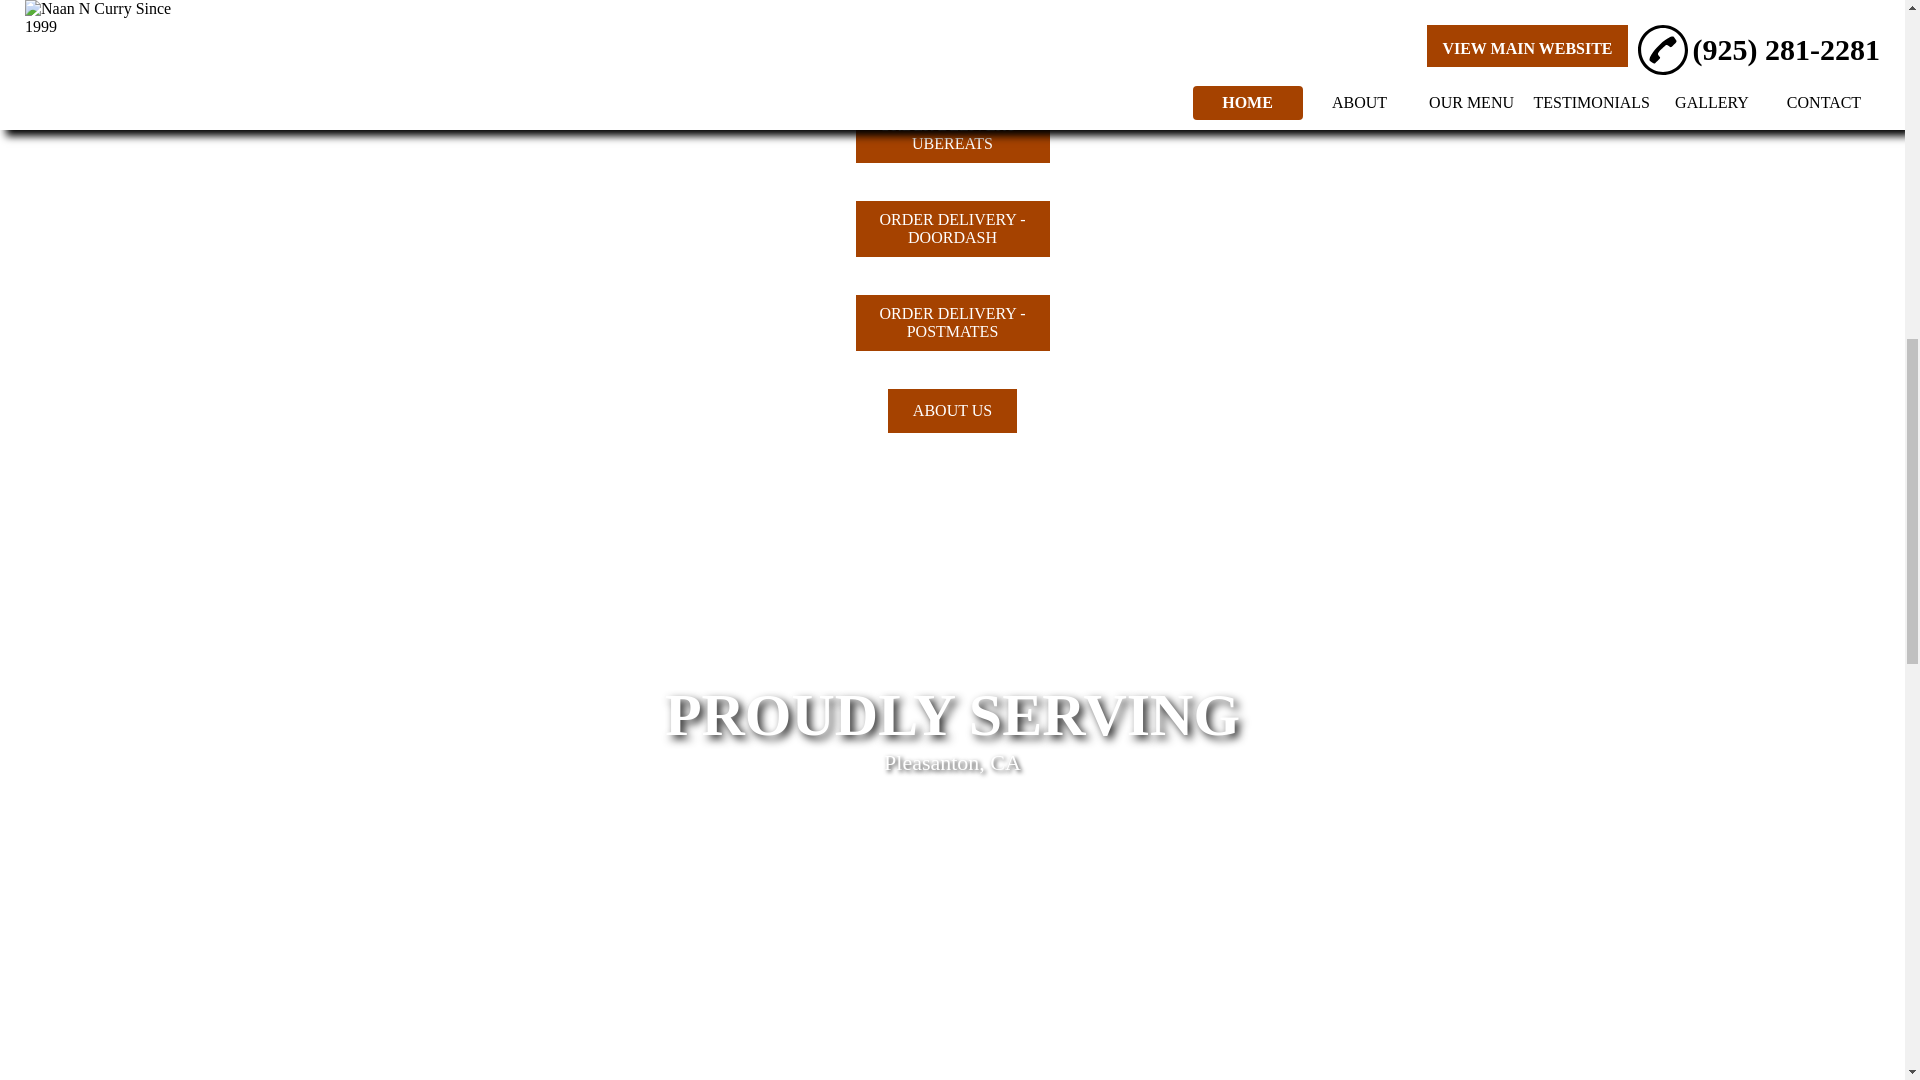 The width and height of the screenshot is (1920, 1080). I want to click on ORDER DELIVERY - UBEREATS, so click(952, 134).